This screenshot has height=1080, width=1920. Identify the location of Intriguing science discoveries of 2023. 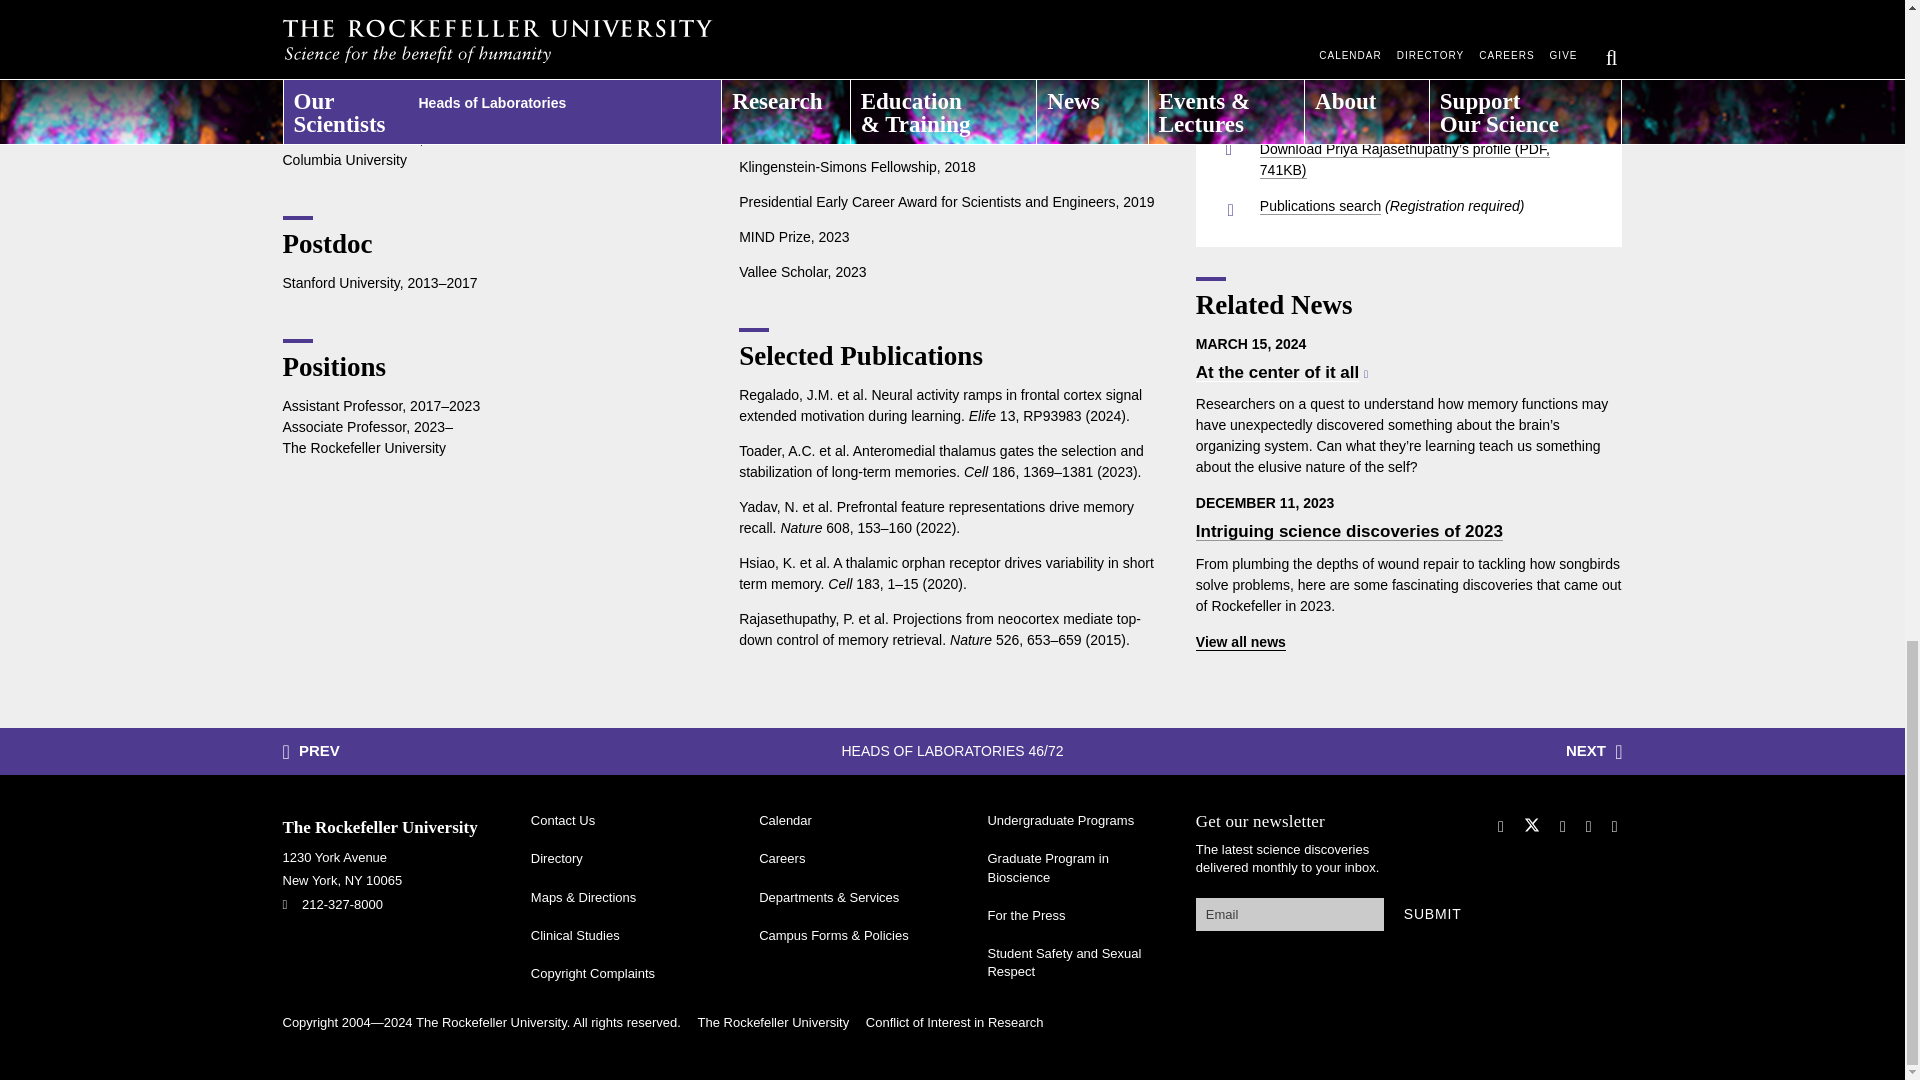
(1350, 531).